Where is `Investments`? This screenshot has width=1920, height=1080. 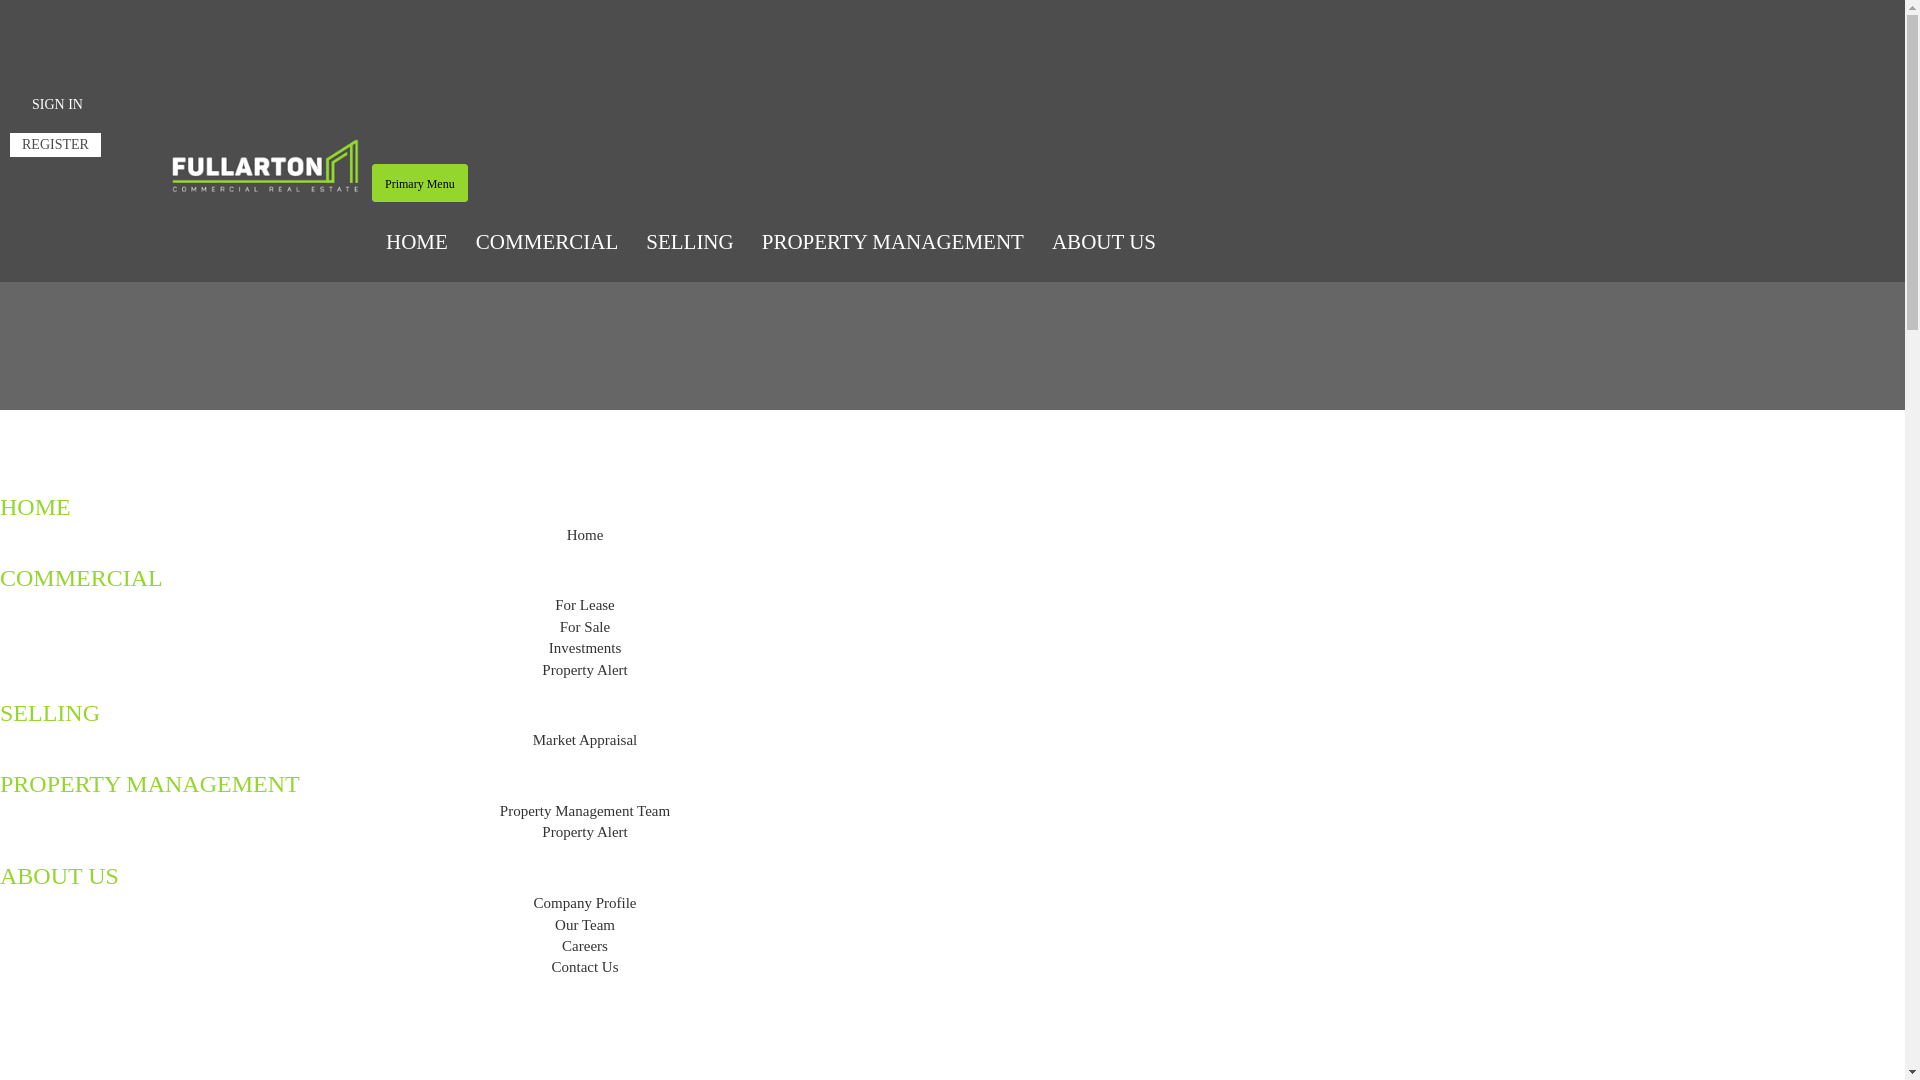 Investments is located at coordinates (586, 648).